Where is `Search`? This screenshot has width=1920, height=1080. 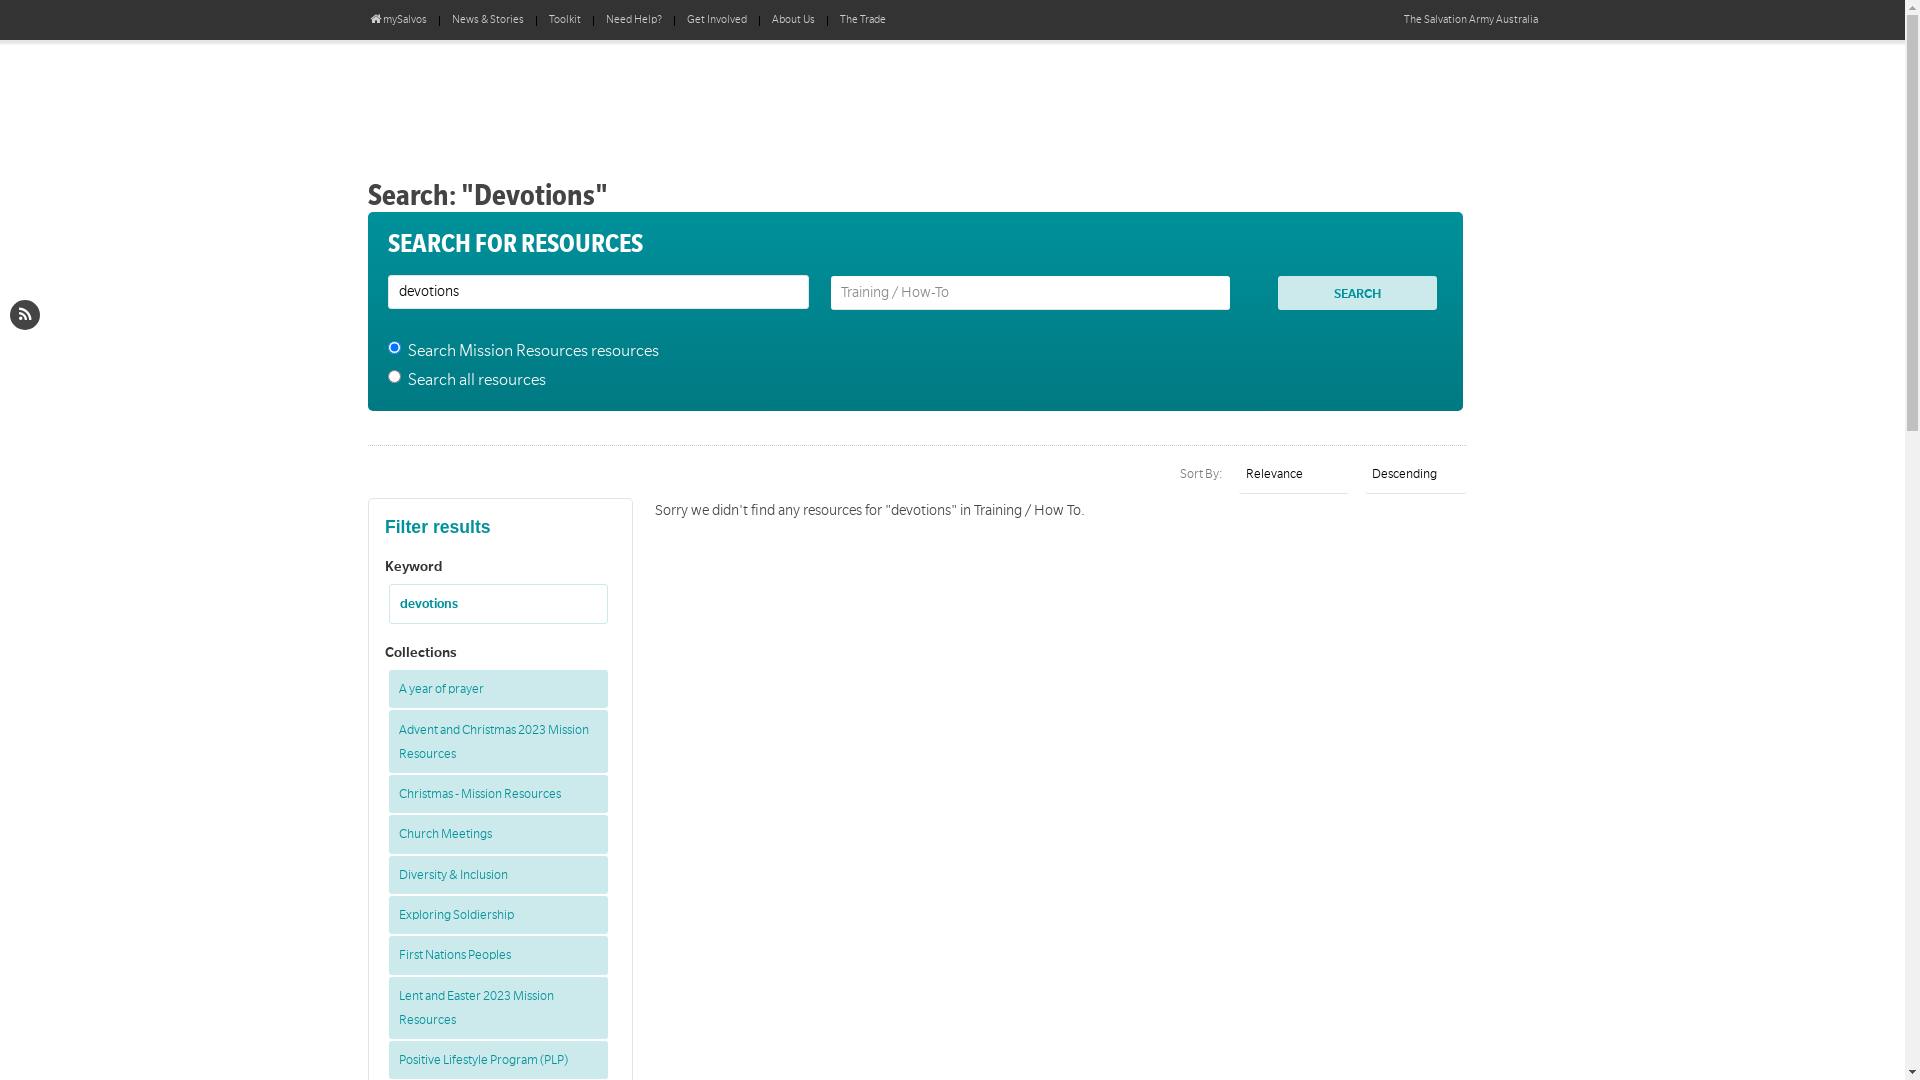 Search is located at coordinates (1357, 293).